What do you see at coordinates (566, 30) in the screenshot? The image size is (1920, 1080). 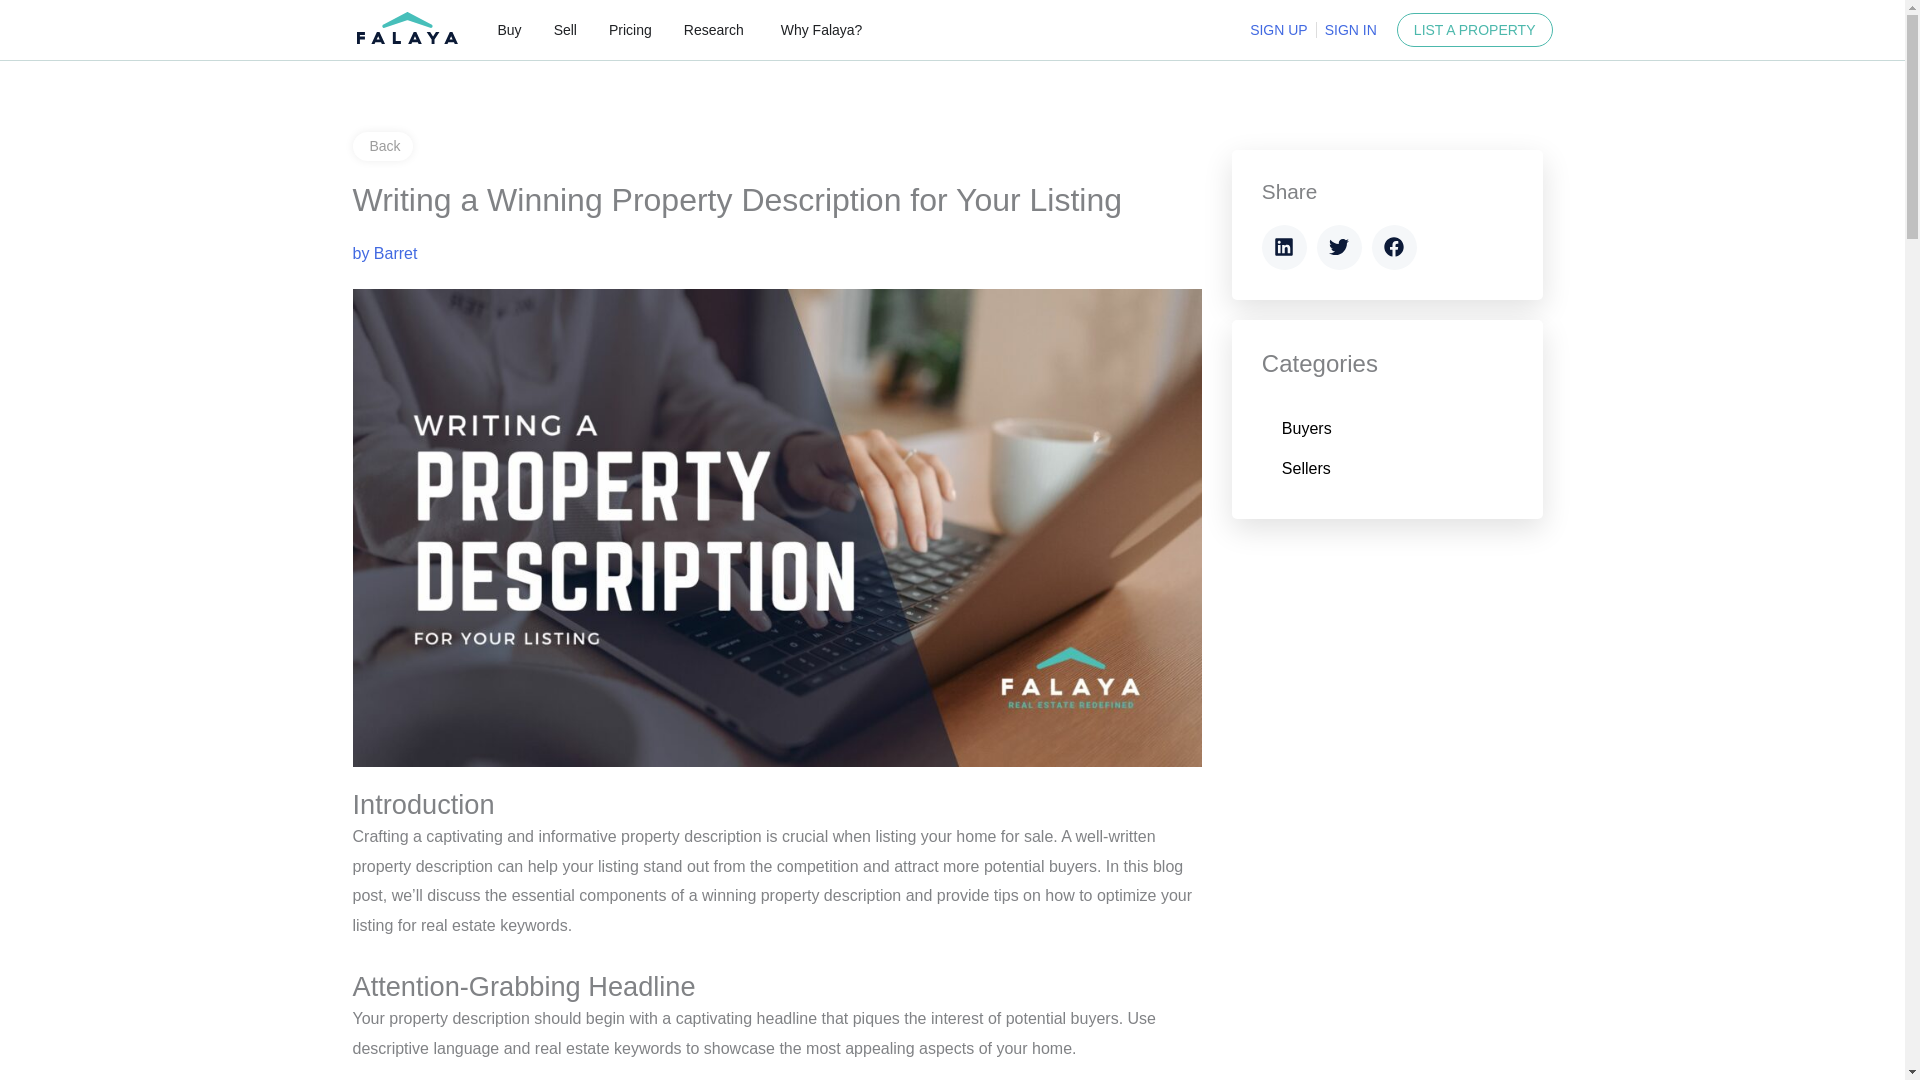 I see `Sell` at bounding box center [566, 30].